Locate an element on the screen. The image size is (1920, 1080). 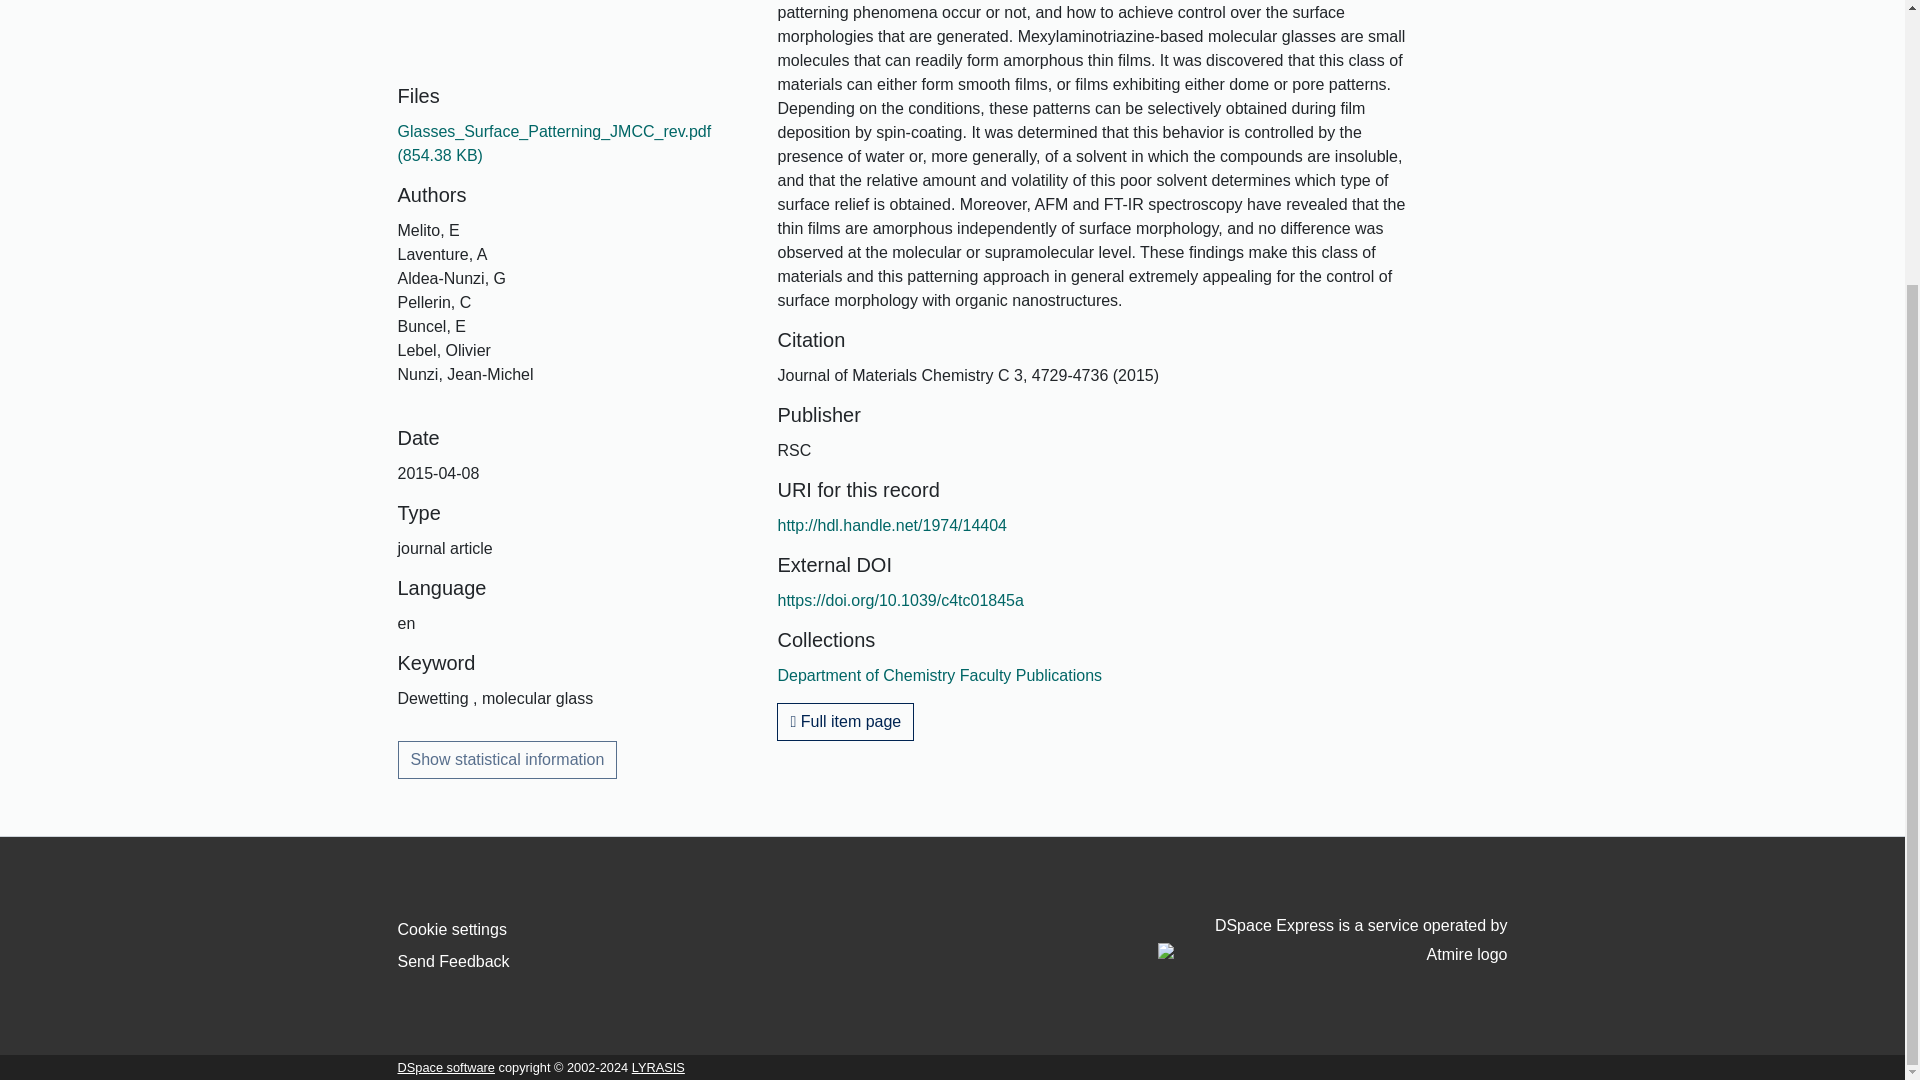
Department of Chemistry Faculty Publications is located at coordinates (940, 675).